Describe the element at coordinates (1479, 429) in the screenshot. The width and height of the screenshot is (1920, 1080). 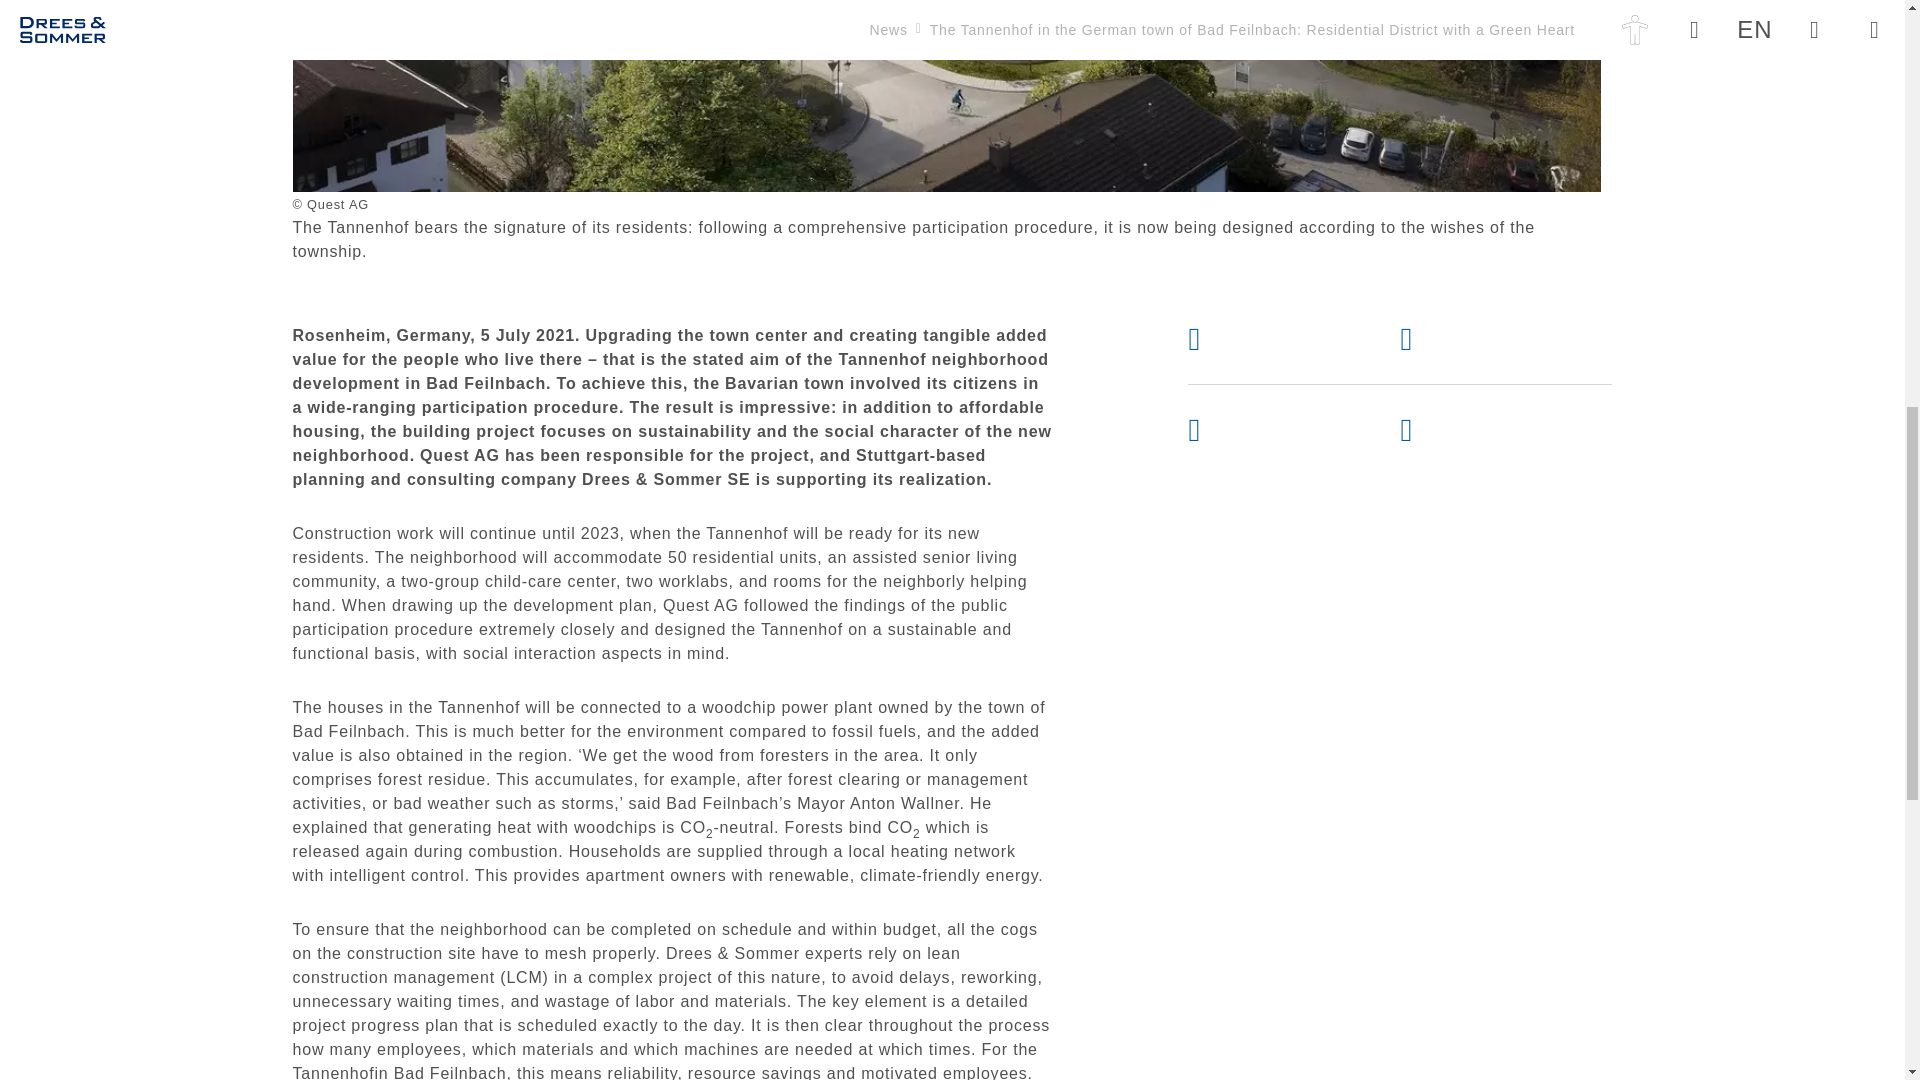
I see `Share on LinkedIn` at that location.